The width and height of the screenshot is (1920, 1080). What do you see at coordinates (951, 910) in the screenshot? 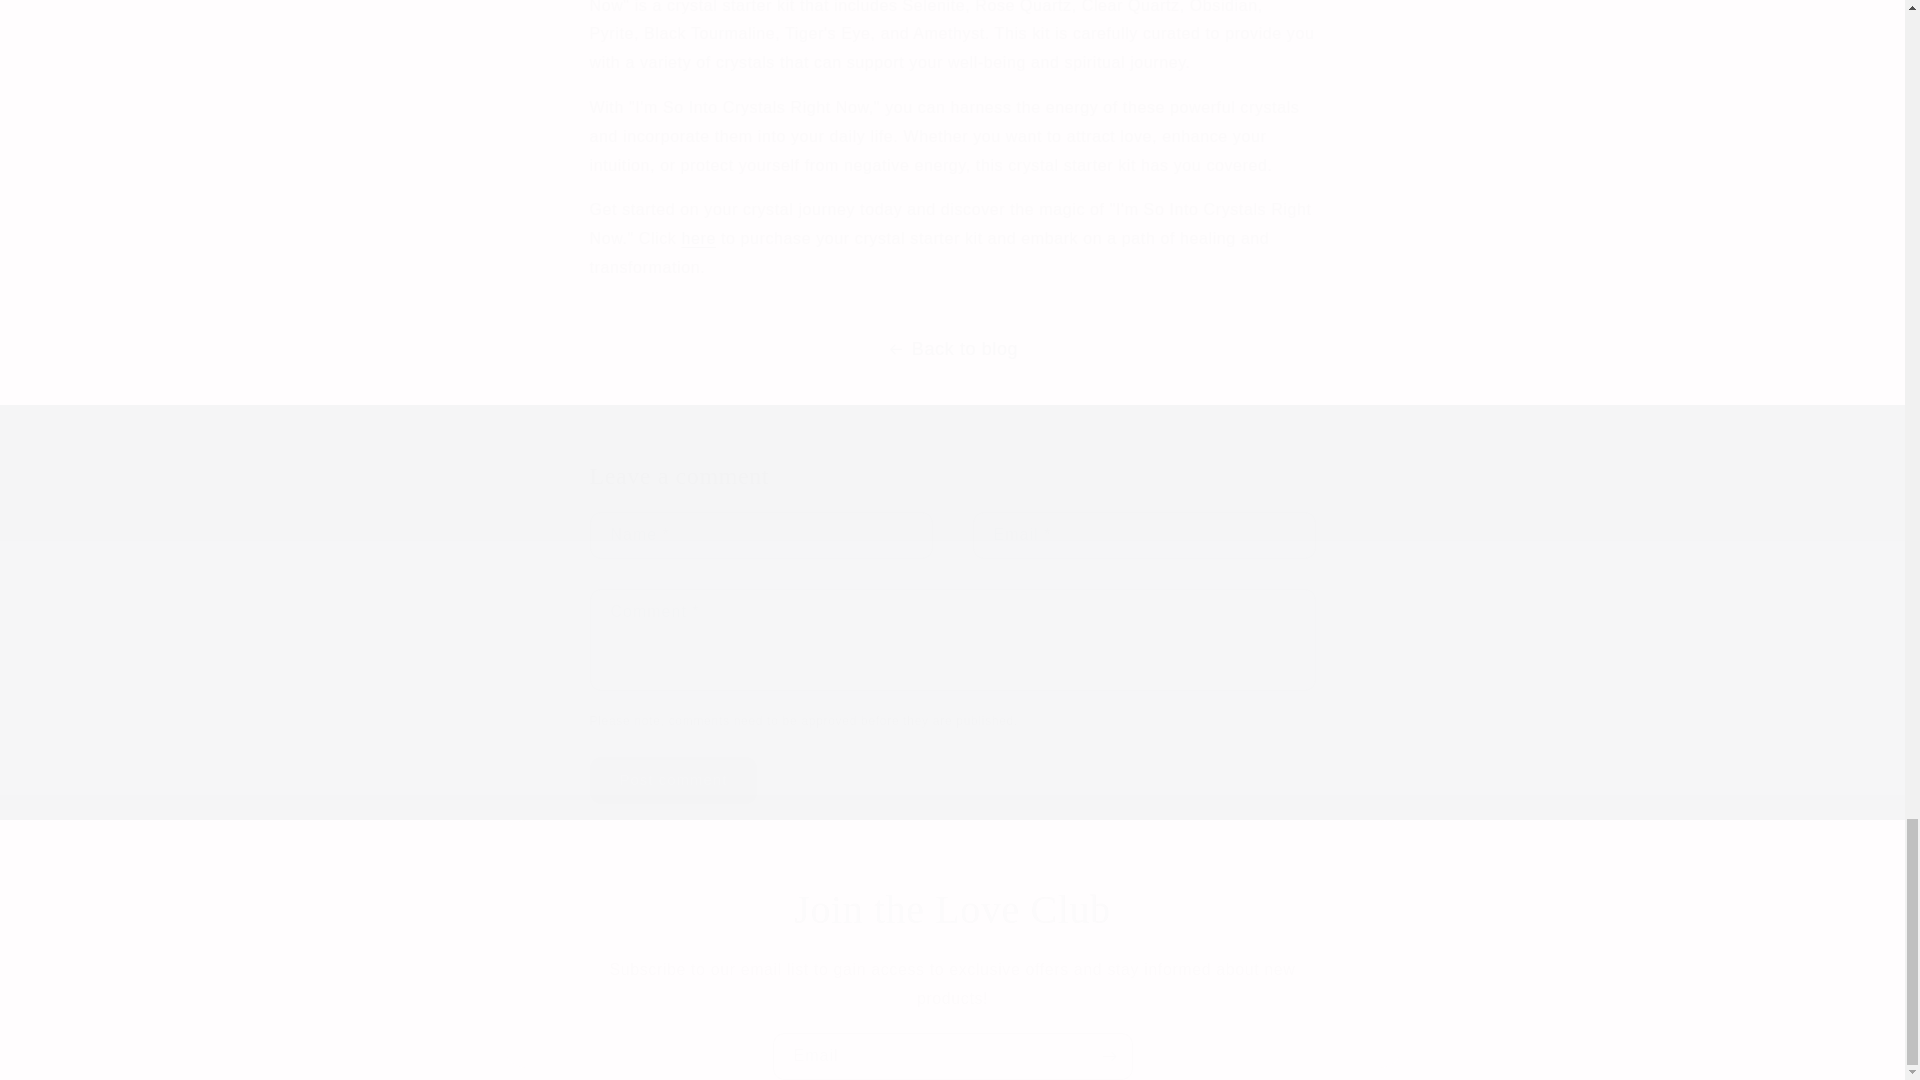
I see `Join the Love Club` at bounding box center [951, 910].